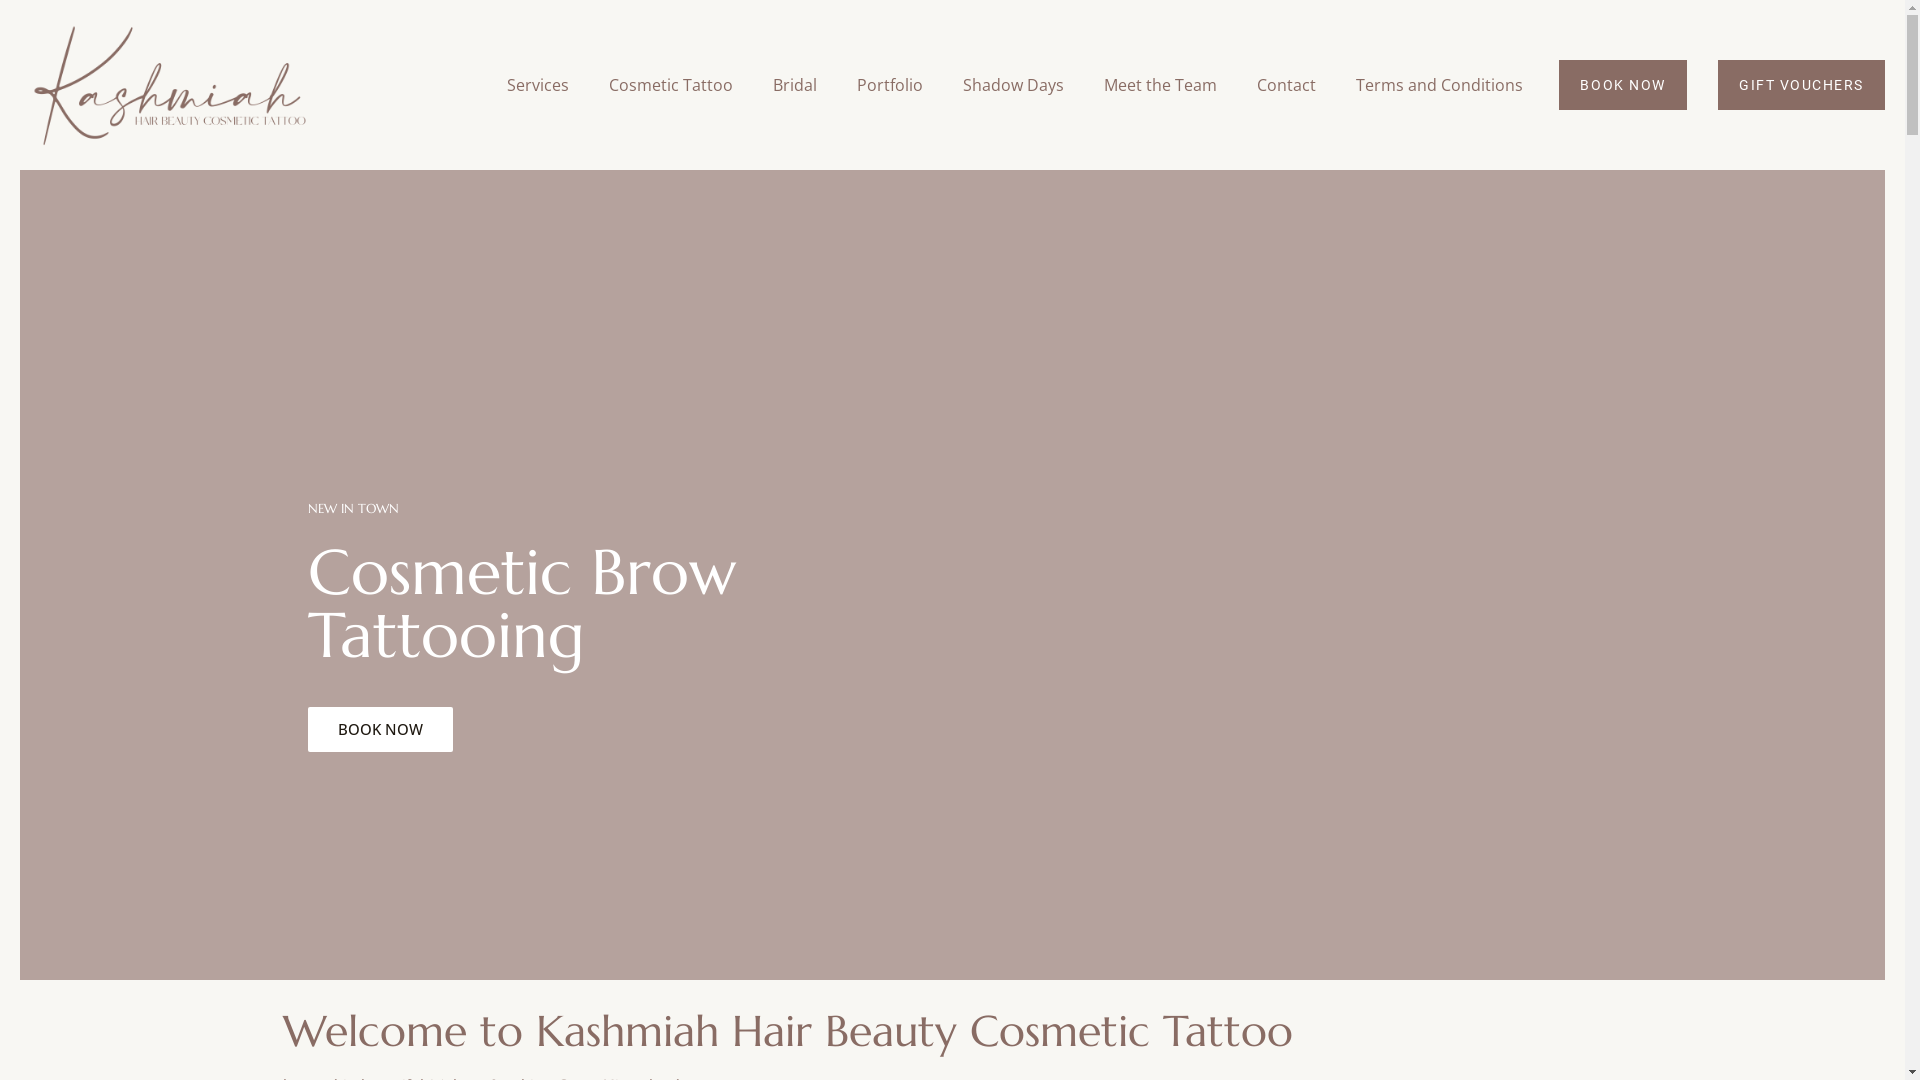 The width and height of the screenshot is (1920, 1080). I want to click on Terms and Conditions, so click(1440, 85).